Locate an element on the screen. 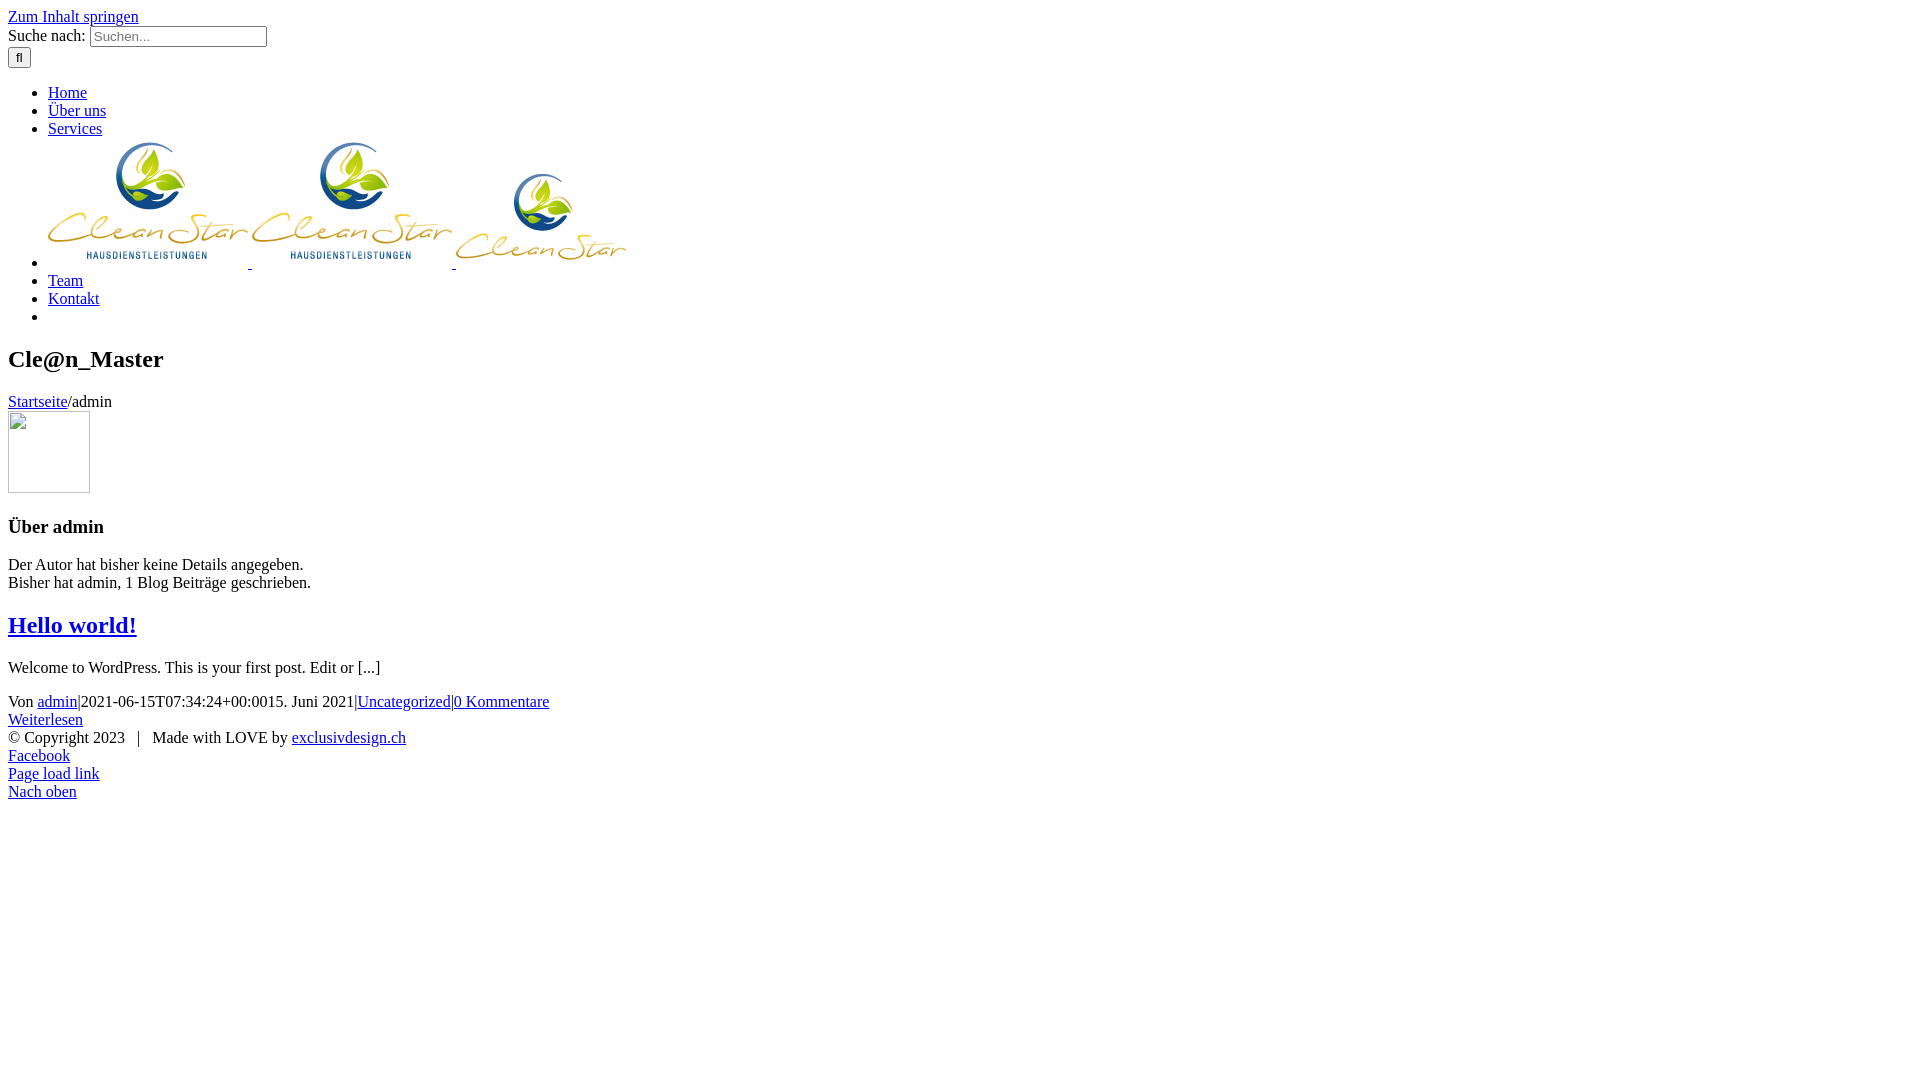 This screenshot has height=1080, width=1920. Hello world! is located at coordinates (72, 625).